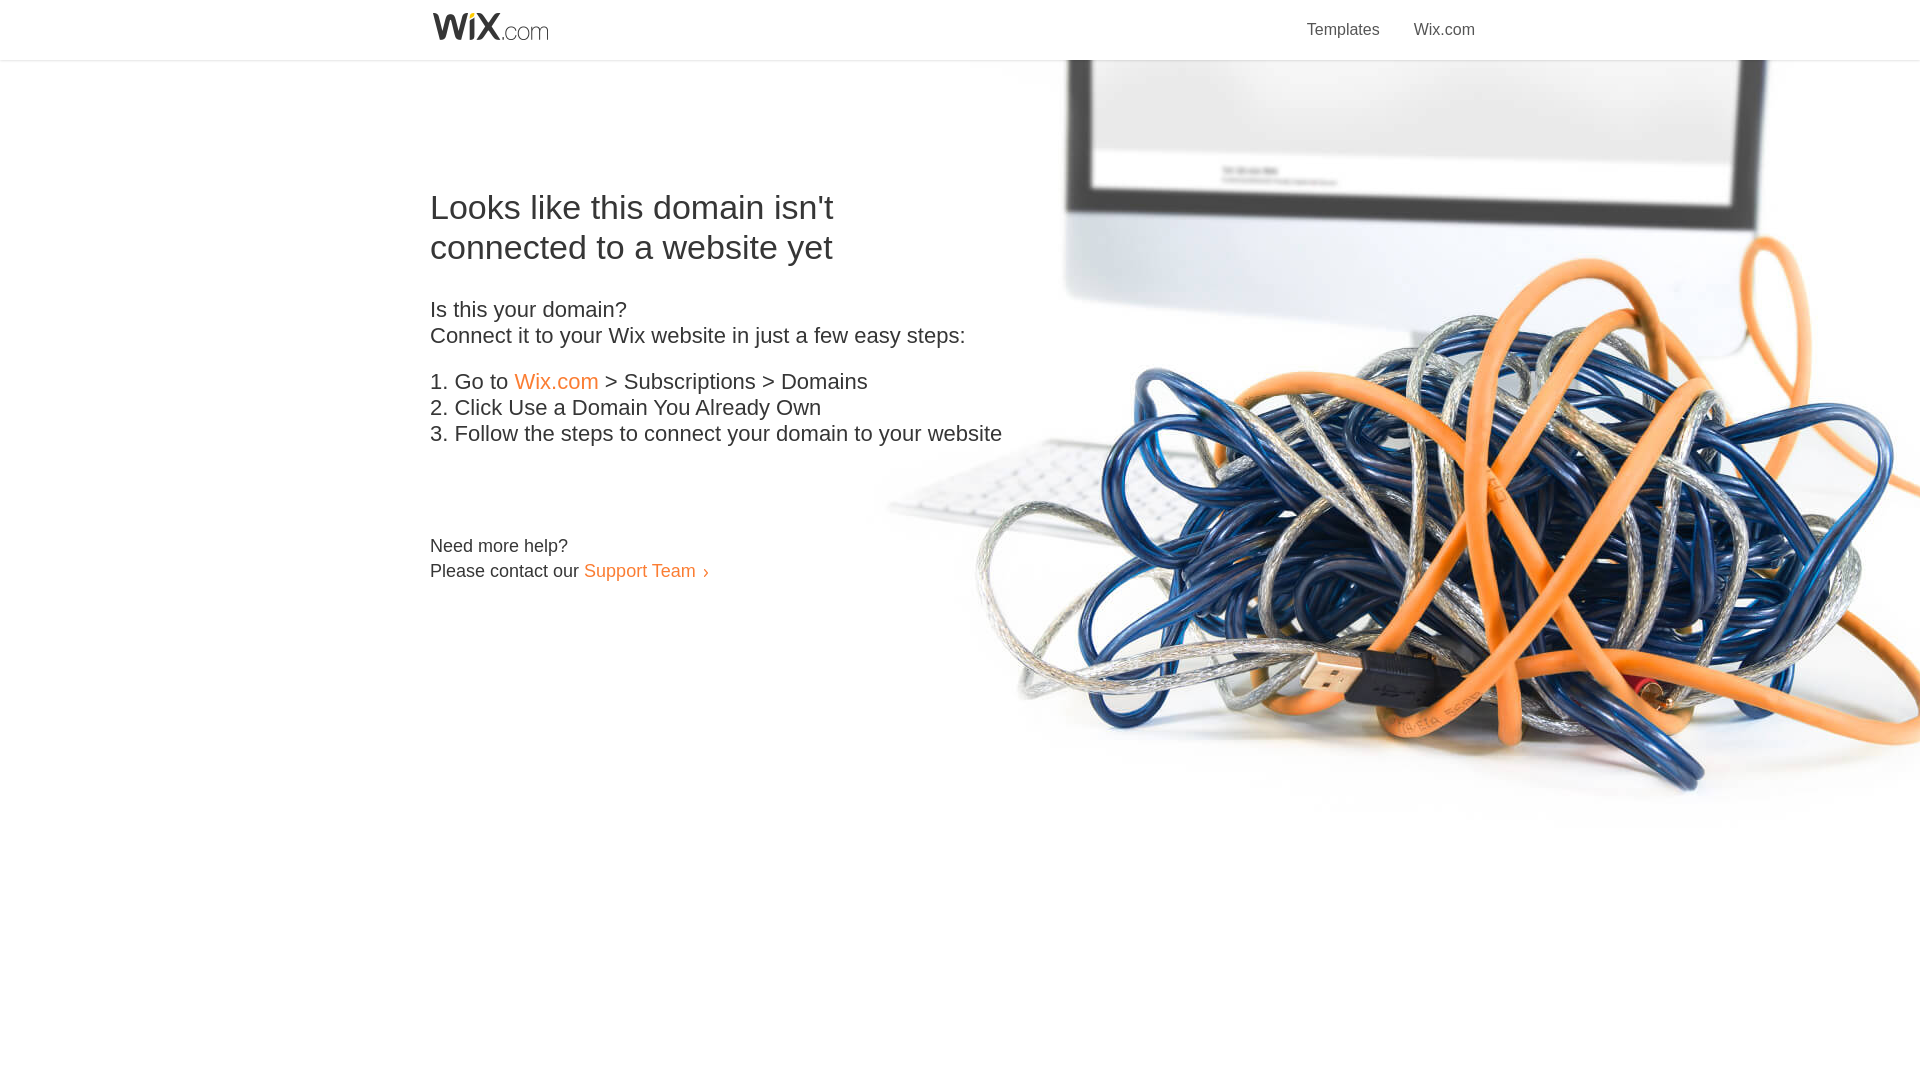 This screenshot has height=1080, width=1920. I want to click on Wix.com, so click(1444, 18).